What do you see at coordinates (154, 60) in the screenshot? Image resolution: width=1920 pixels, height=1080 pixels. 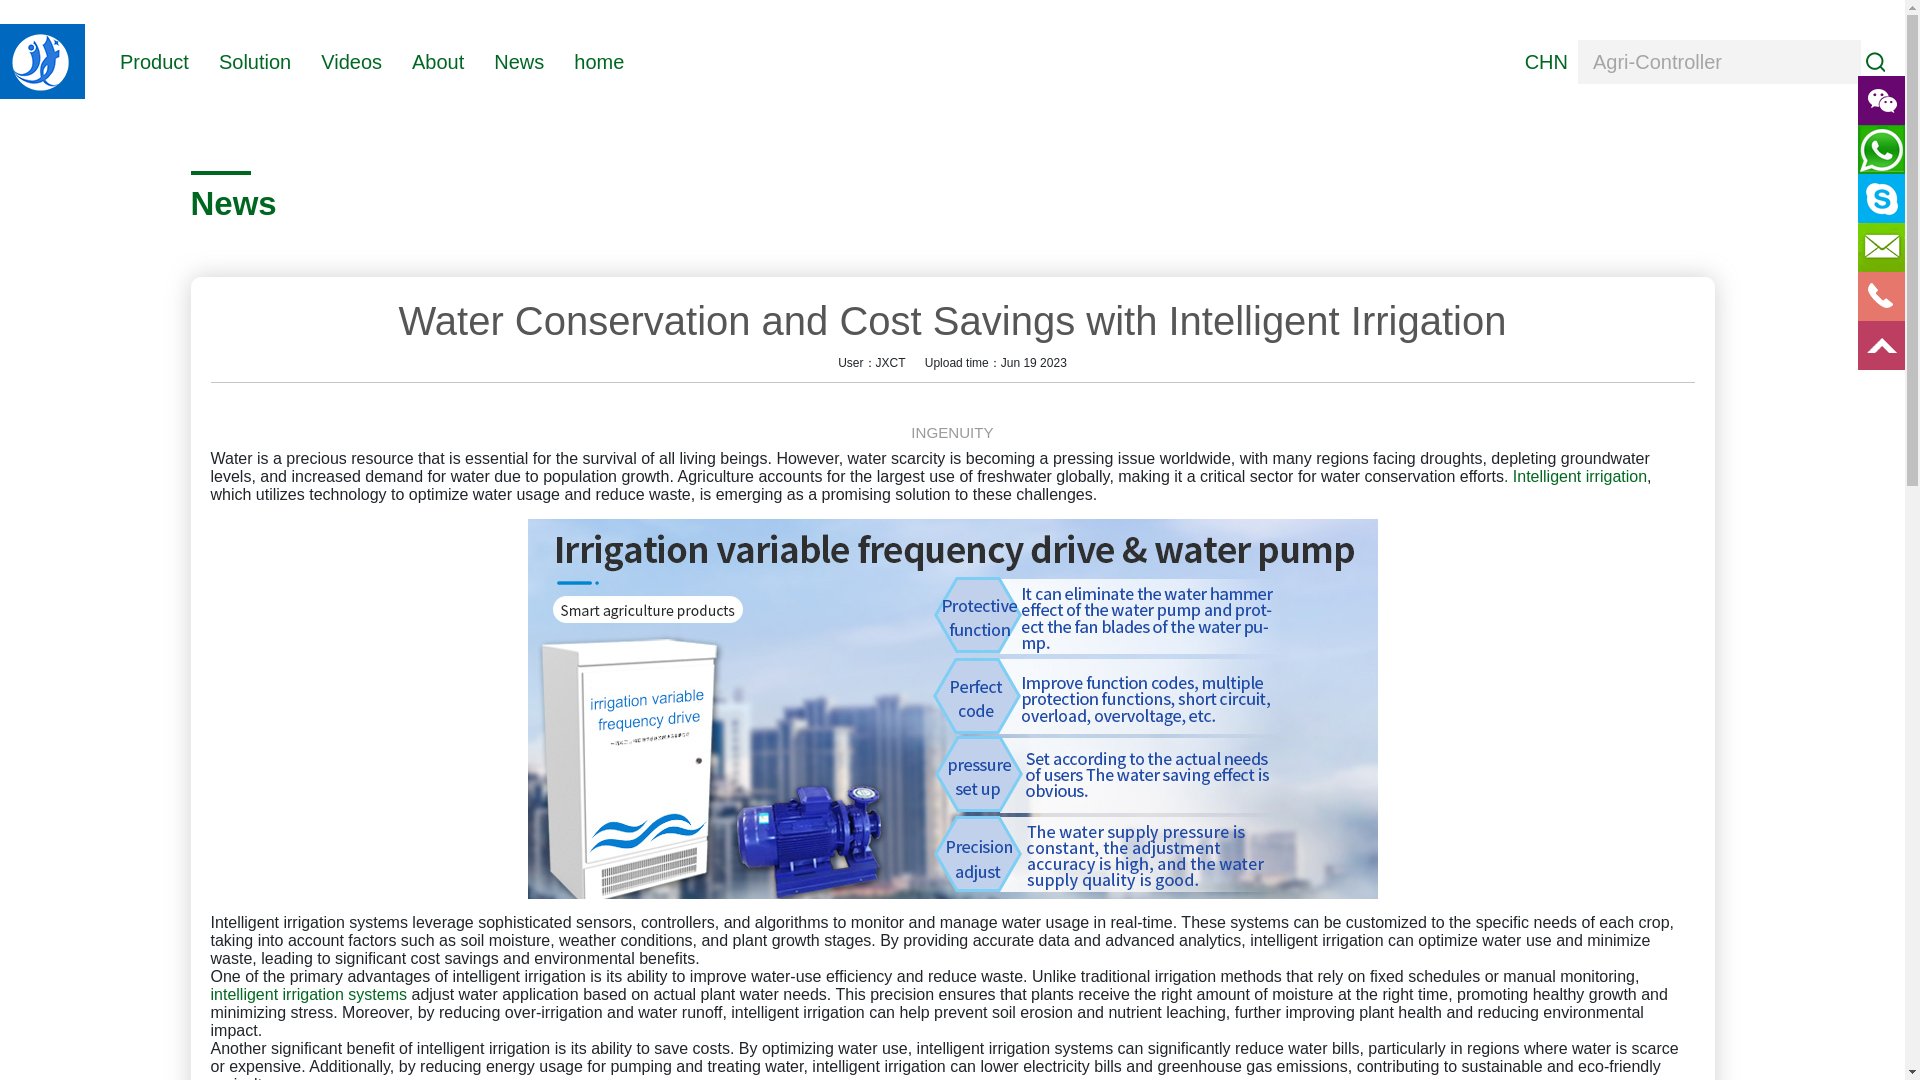 I see `Product` at bounding box center [154, 60].